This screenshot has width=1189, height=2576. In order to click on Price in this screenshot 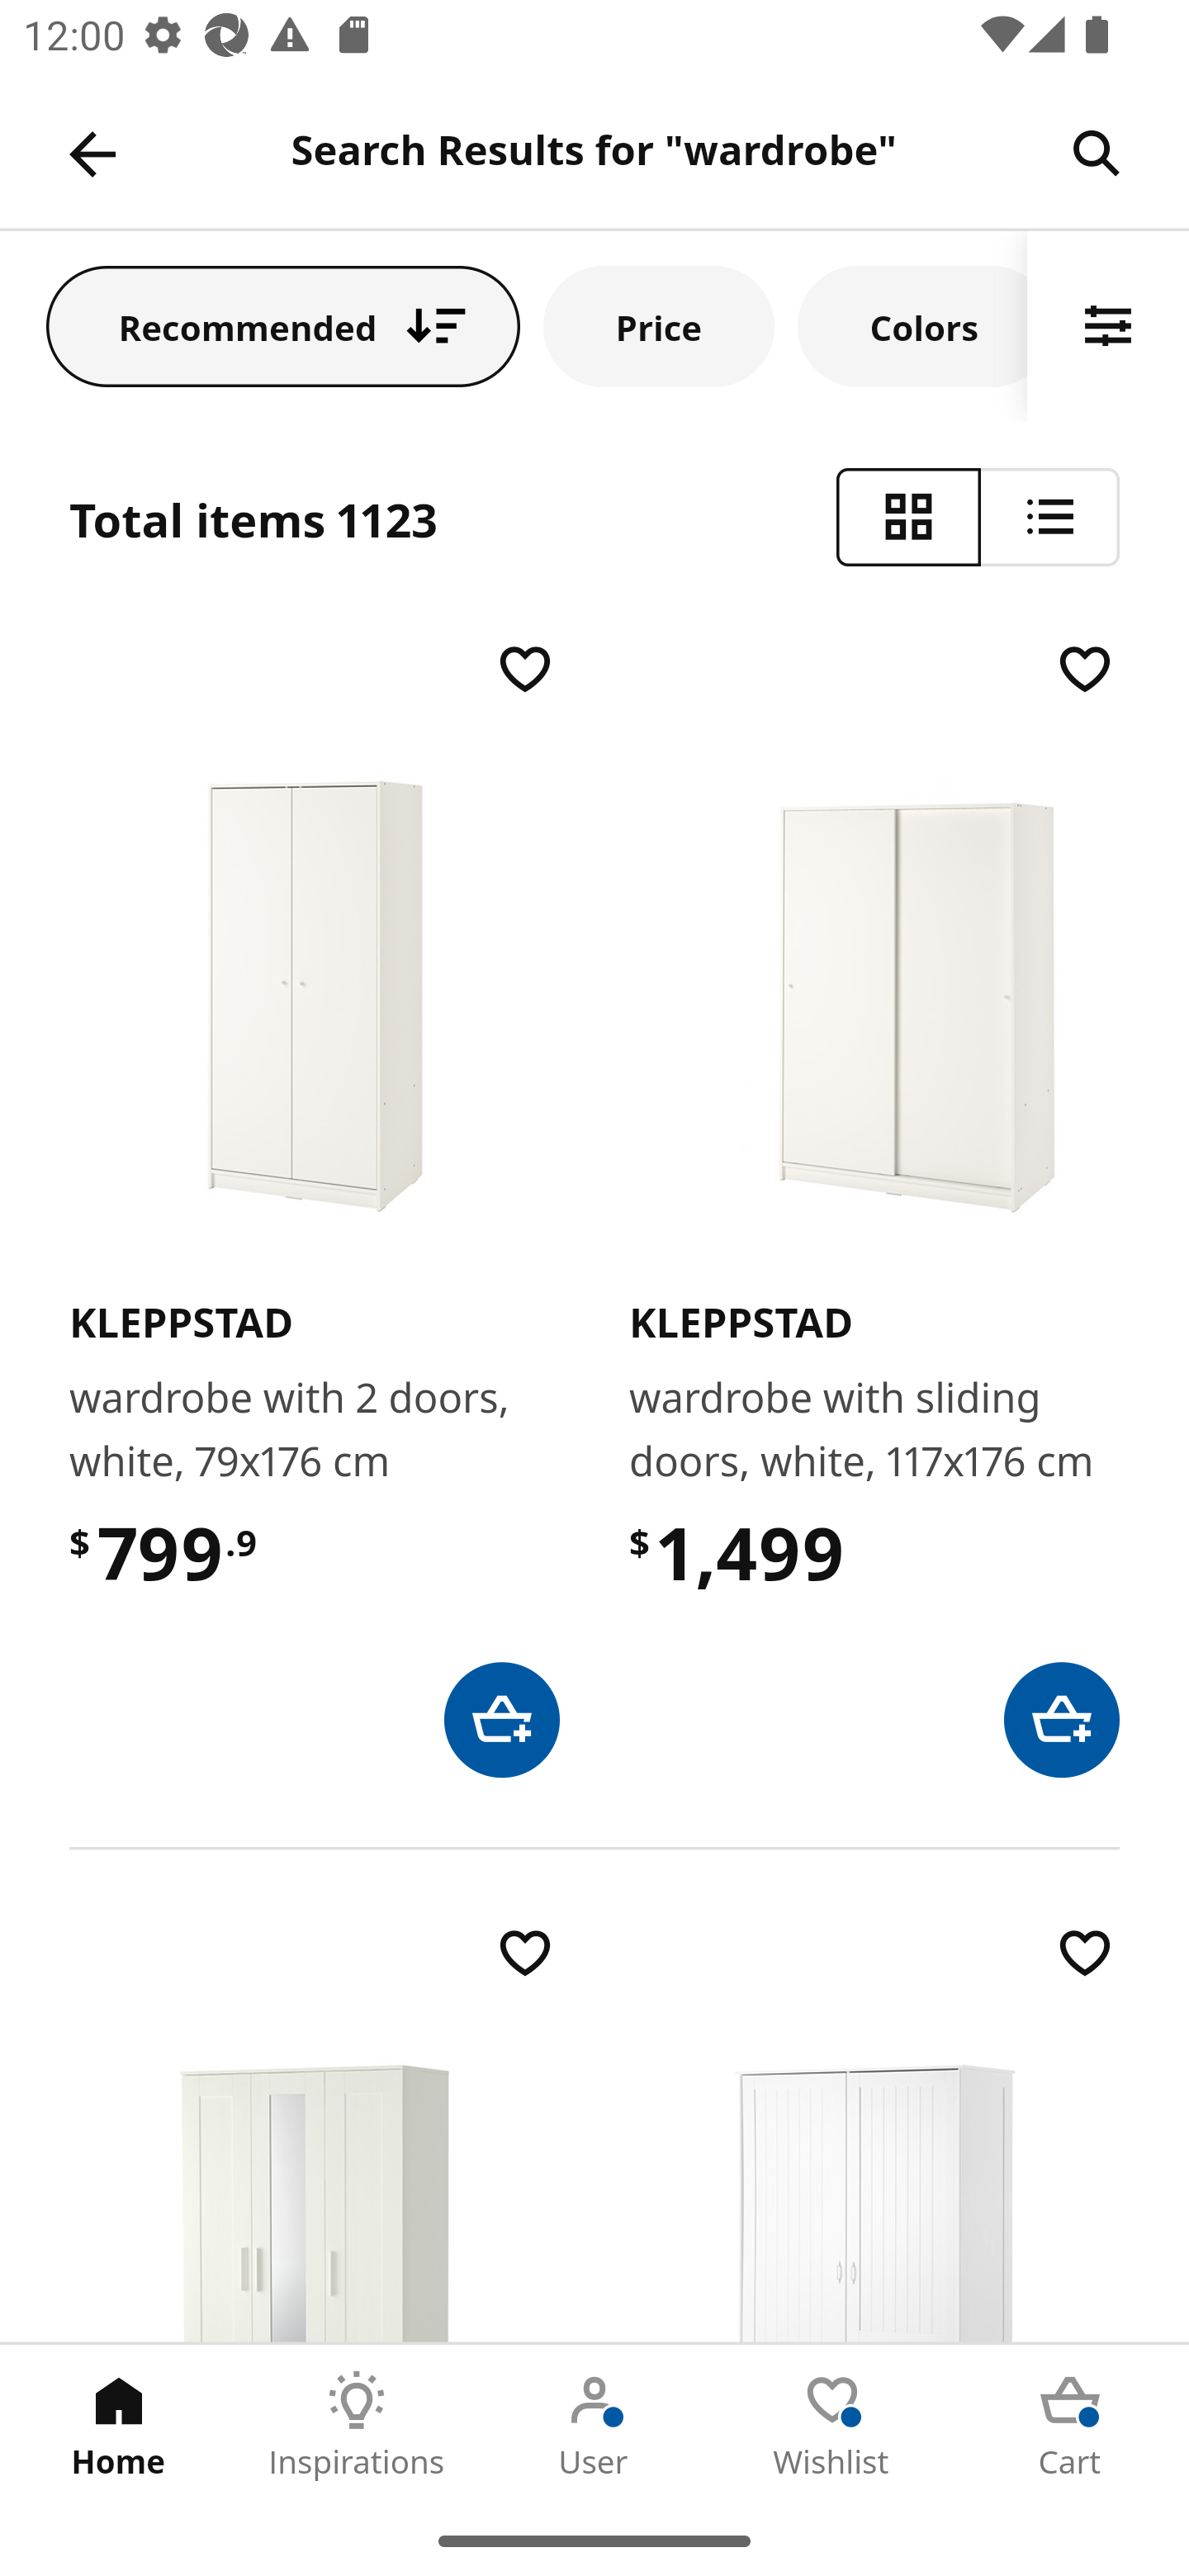, I will do `click(659, 325)`.